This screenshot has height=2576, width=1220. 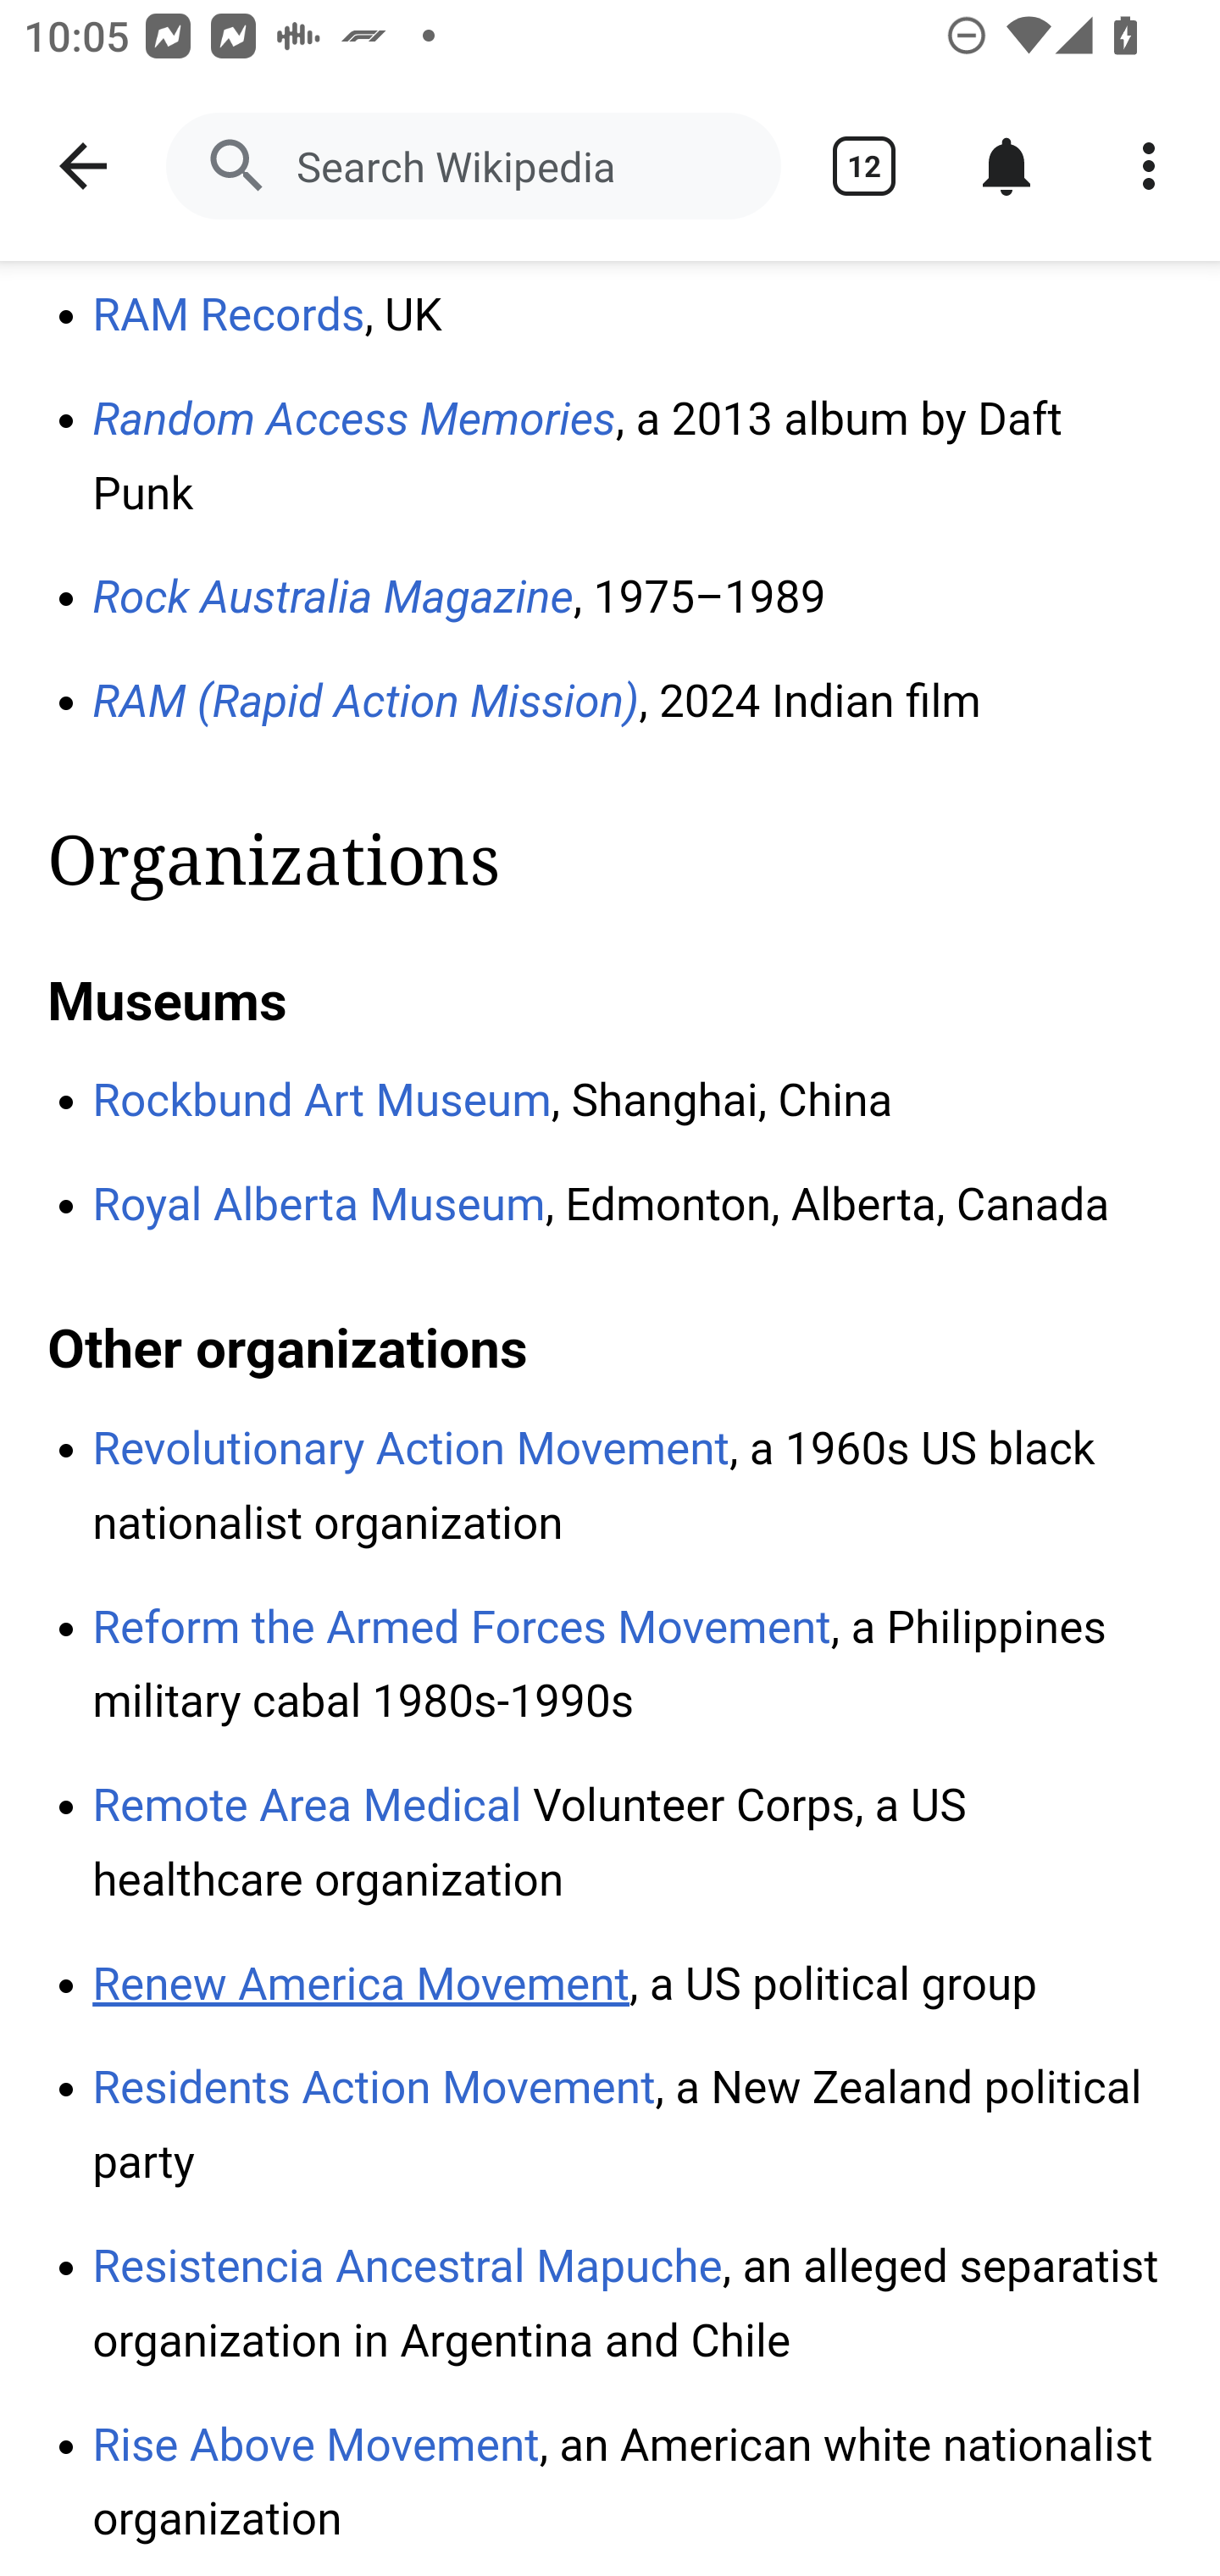 What do you see at coordinates (473, 166) in the screenshot?
I see `Search Wikipedia` at bounding box center [473, 166].